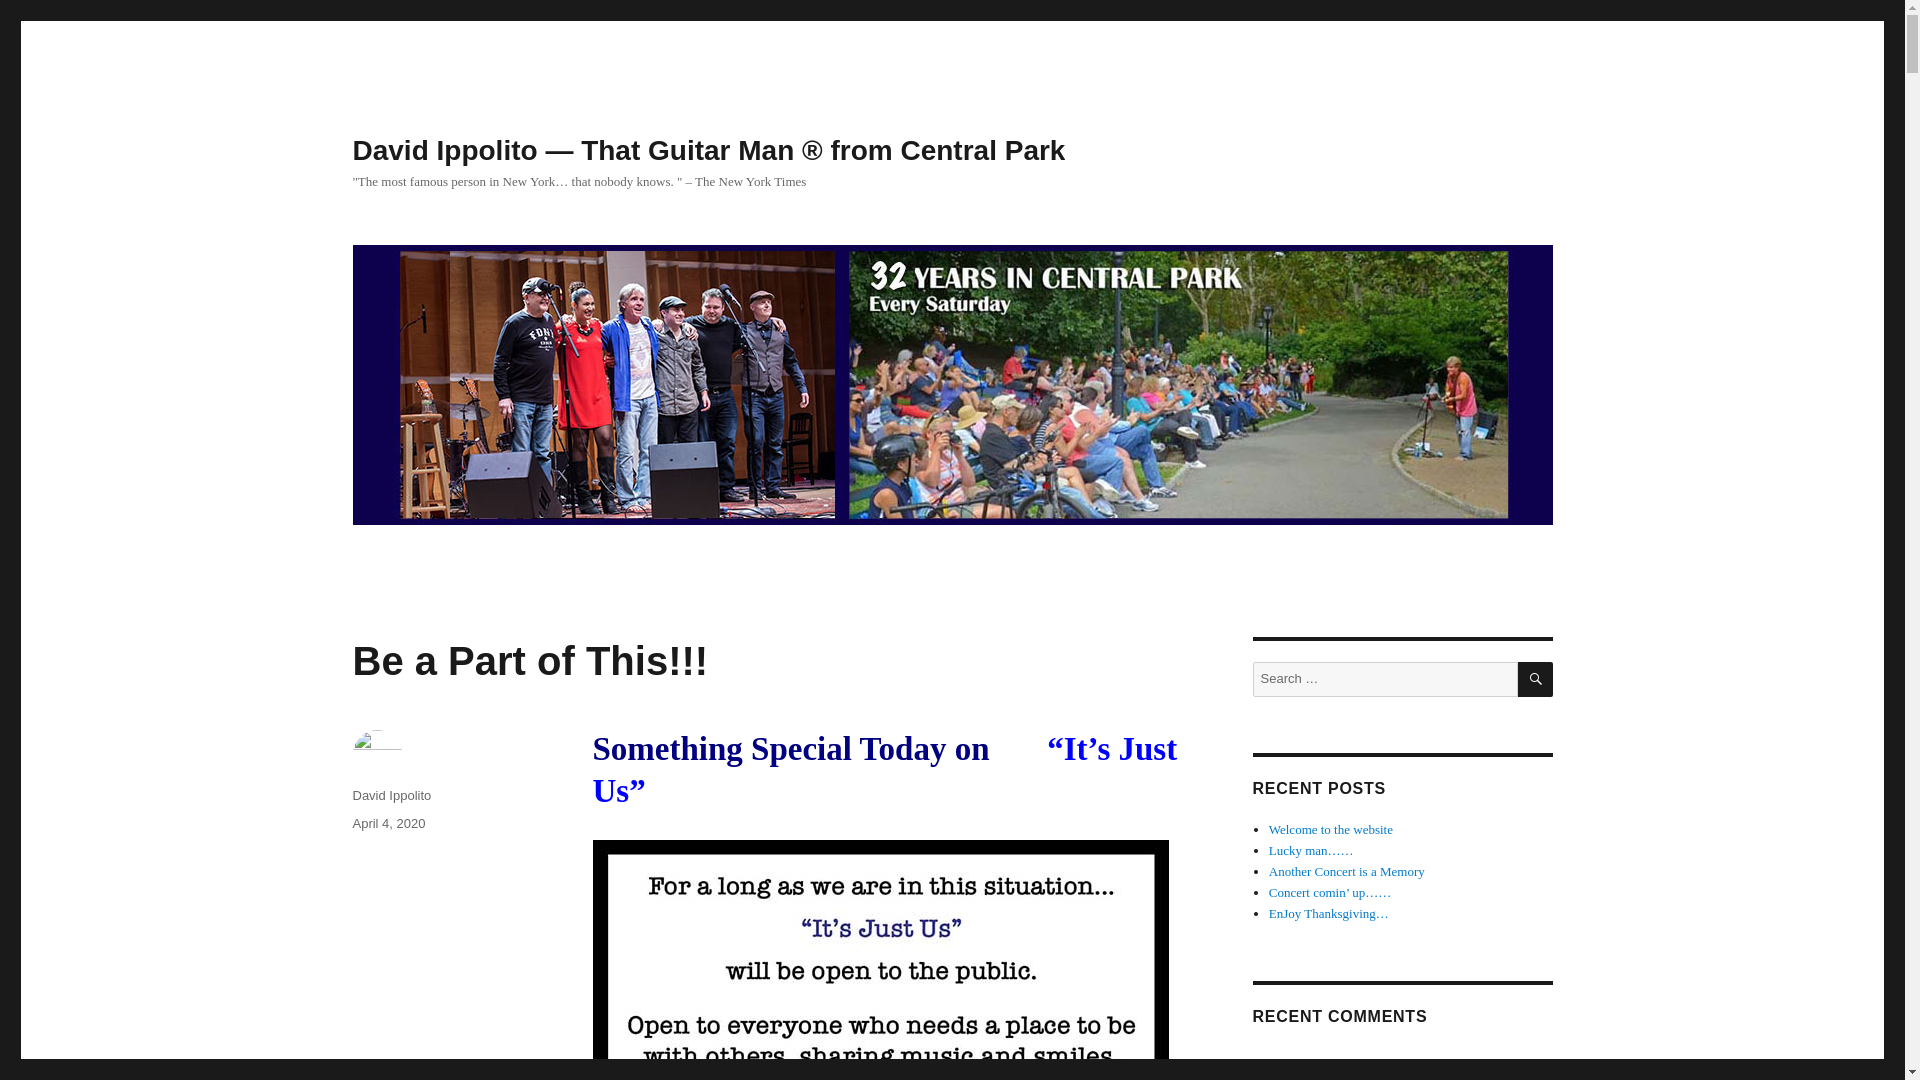  Describe the element at coordinates (1346, 872) in the screenshot. I see `Another Concert is a Memory` at that location.